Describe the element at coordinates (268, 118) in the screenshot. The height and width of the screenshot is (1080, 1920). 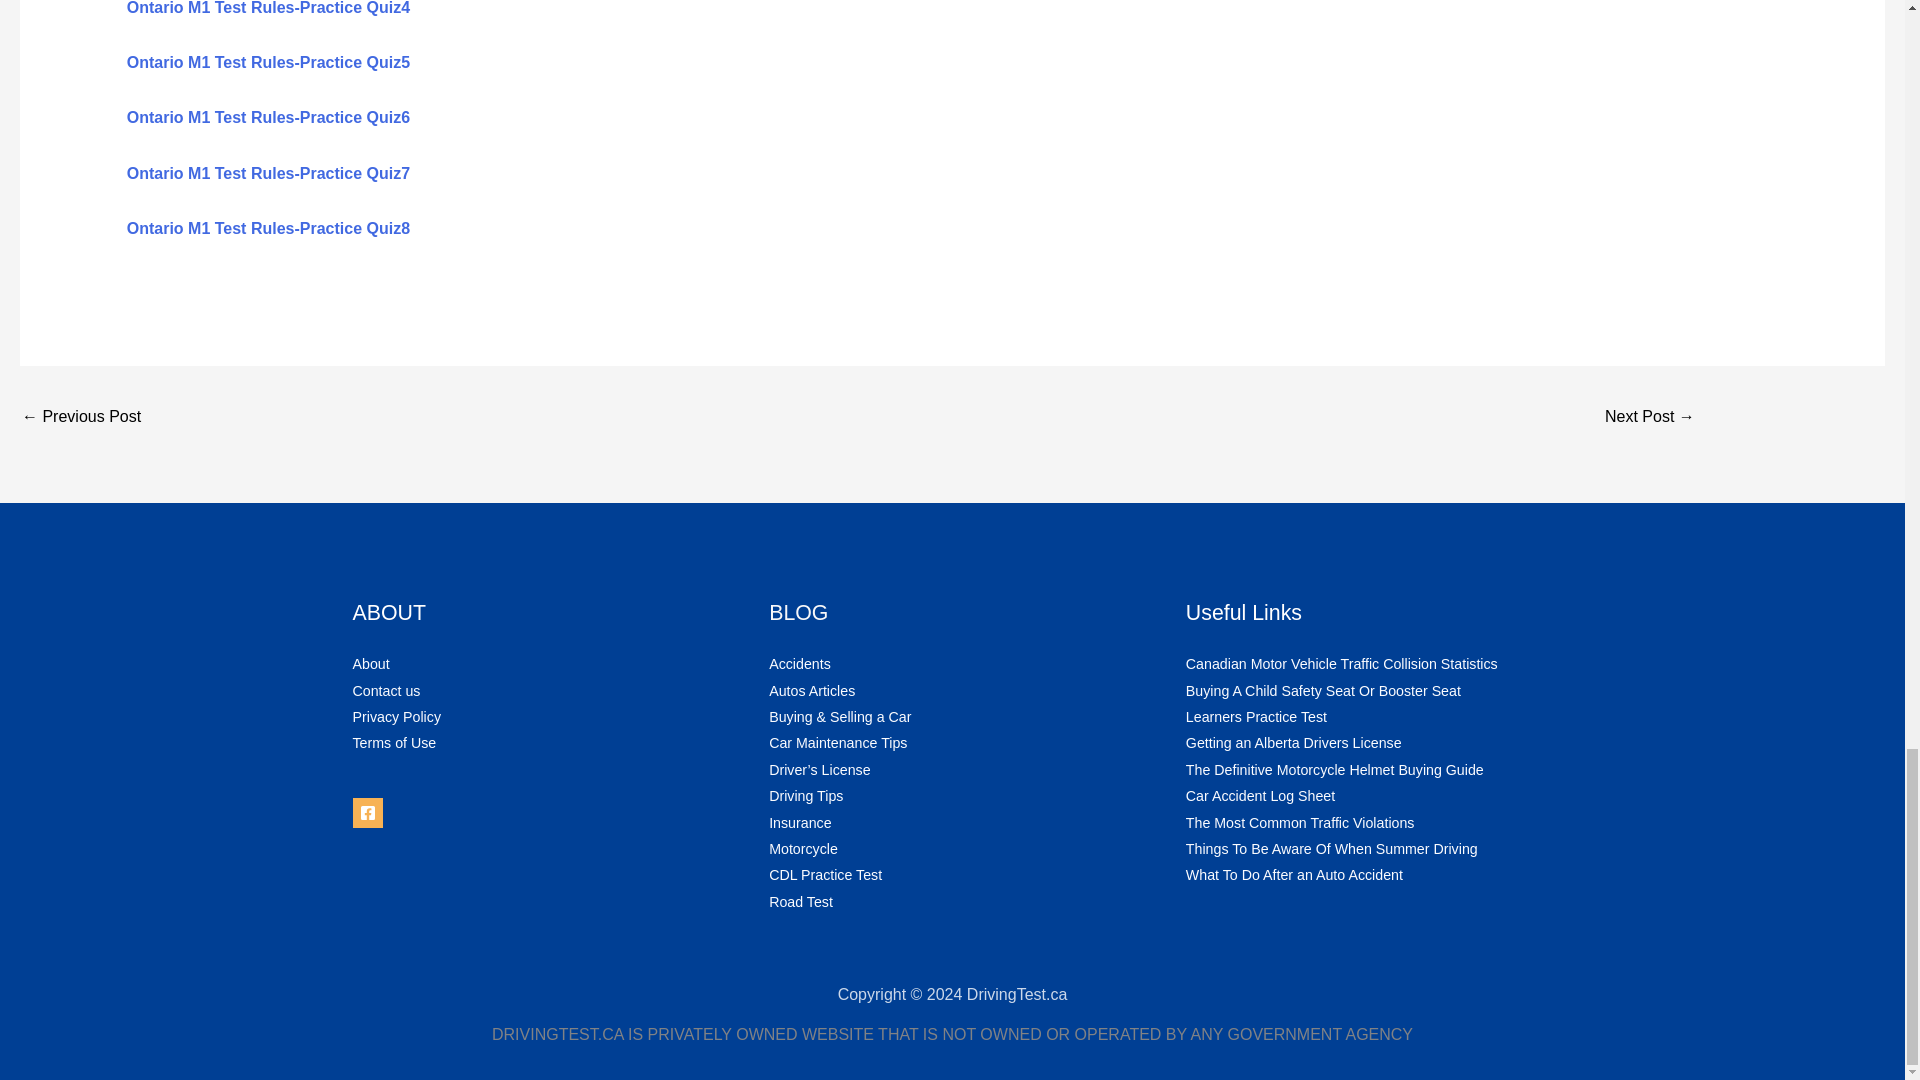
I see `Ontario M1 Test Rules6` at that location.